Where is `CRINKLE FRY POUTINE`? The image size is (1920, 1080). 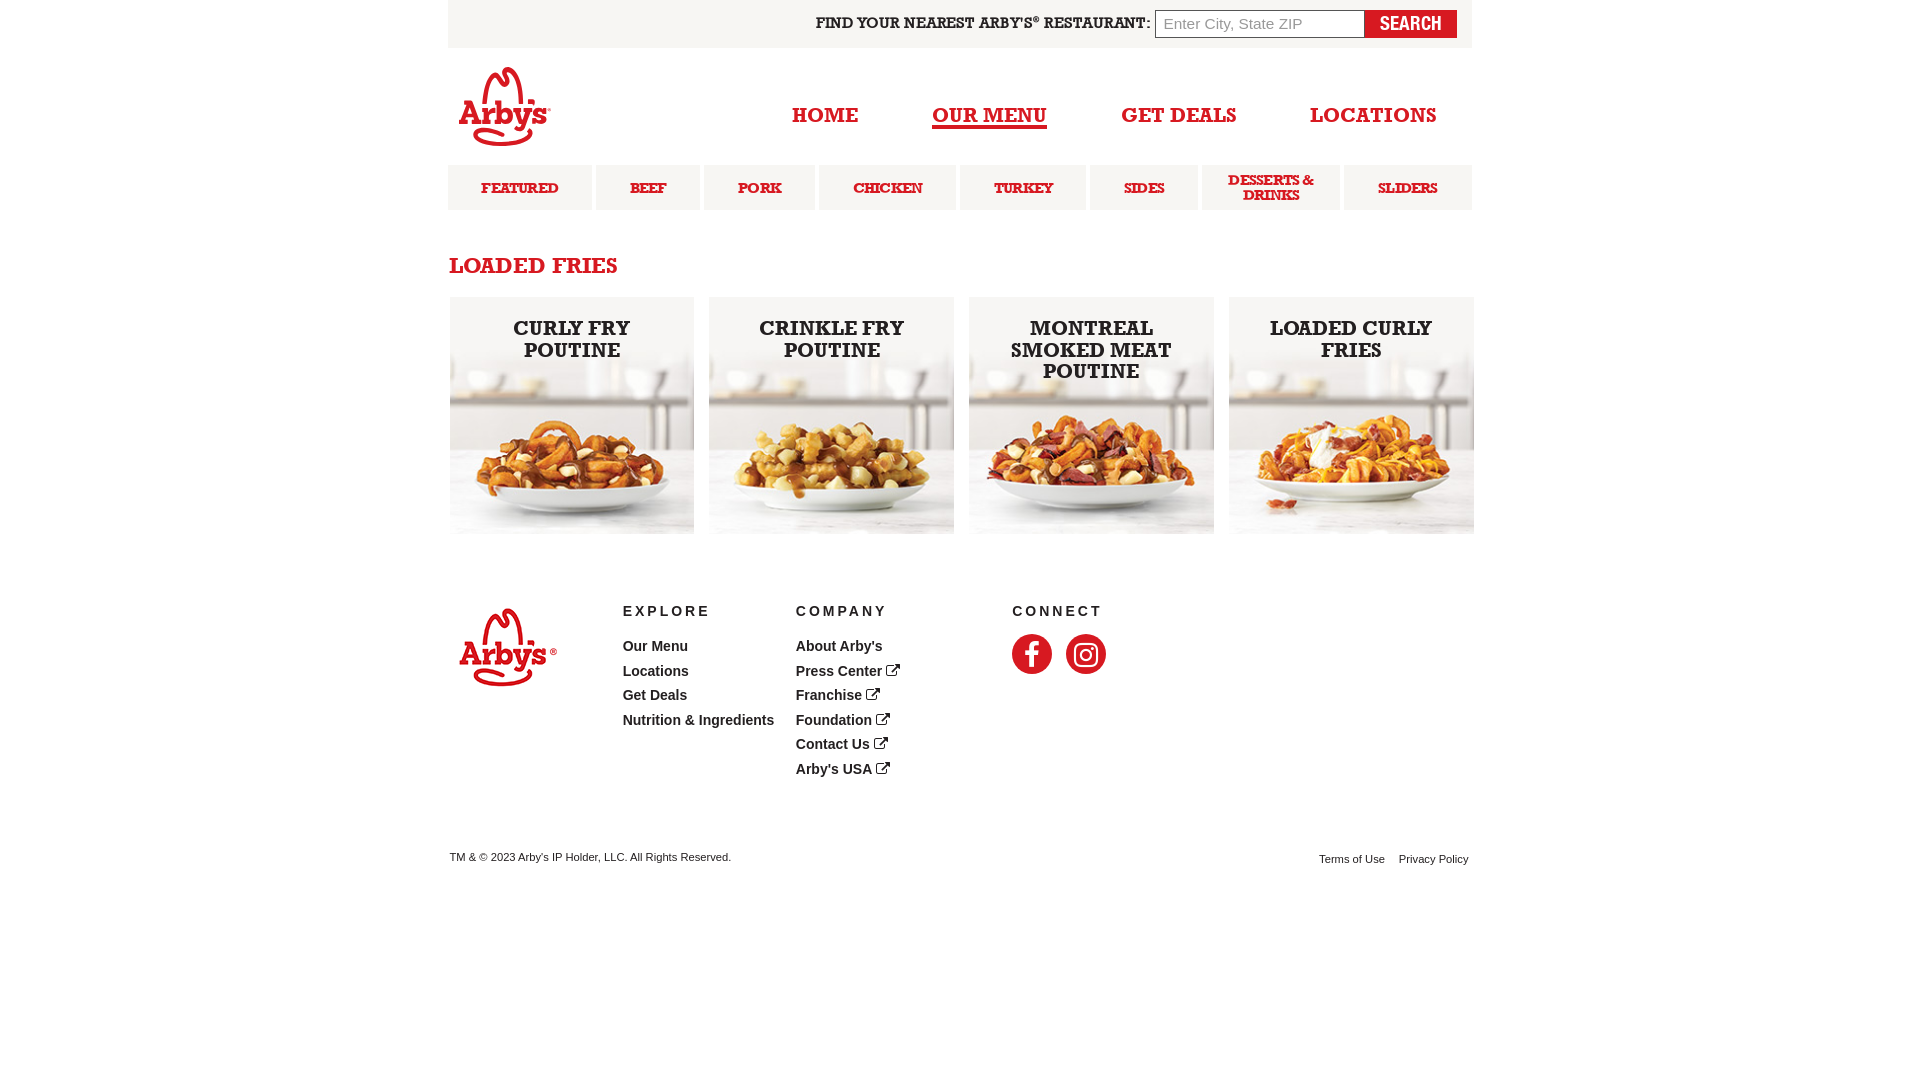
CRINKLE FRY POUTINE is located at coordinates (832, 416).